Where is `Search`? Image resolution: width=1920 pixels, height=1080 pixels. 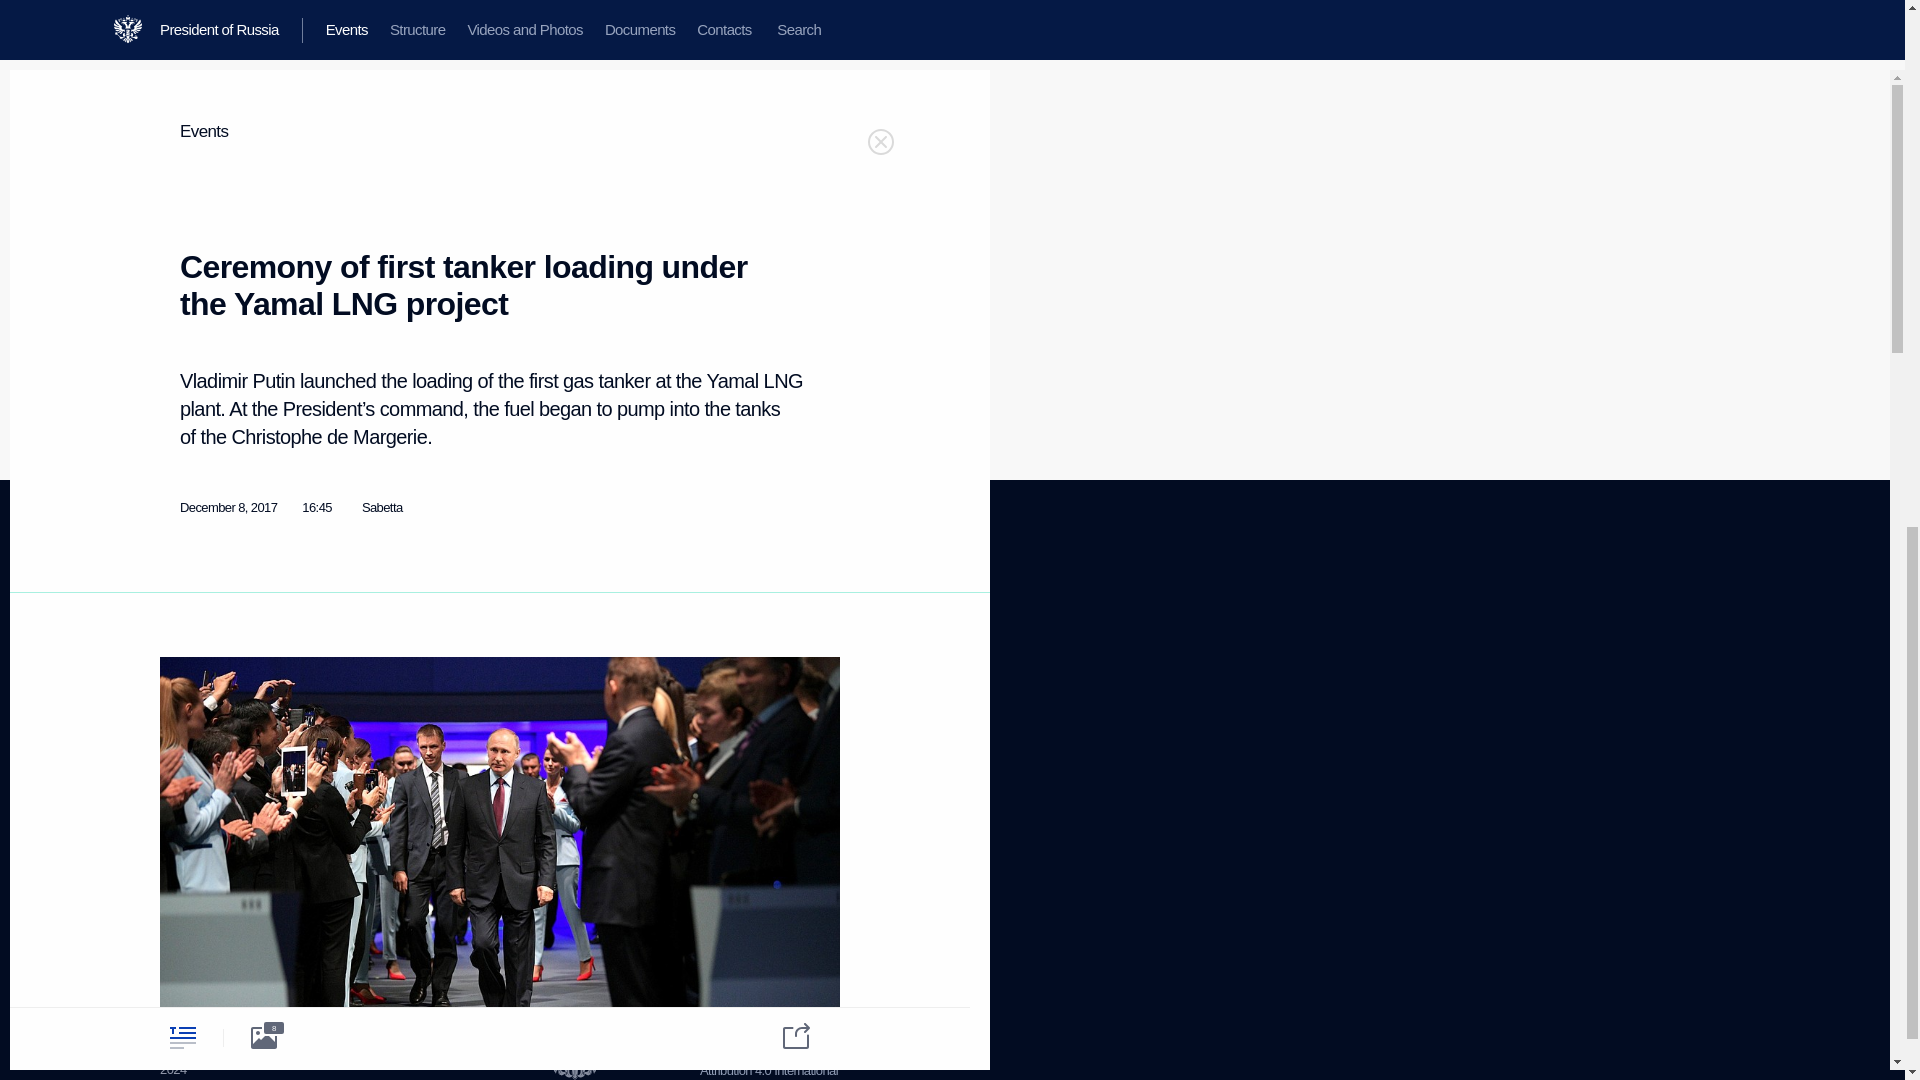
Search is located at coordinates (178, 758).